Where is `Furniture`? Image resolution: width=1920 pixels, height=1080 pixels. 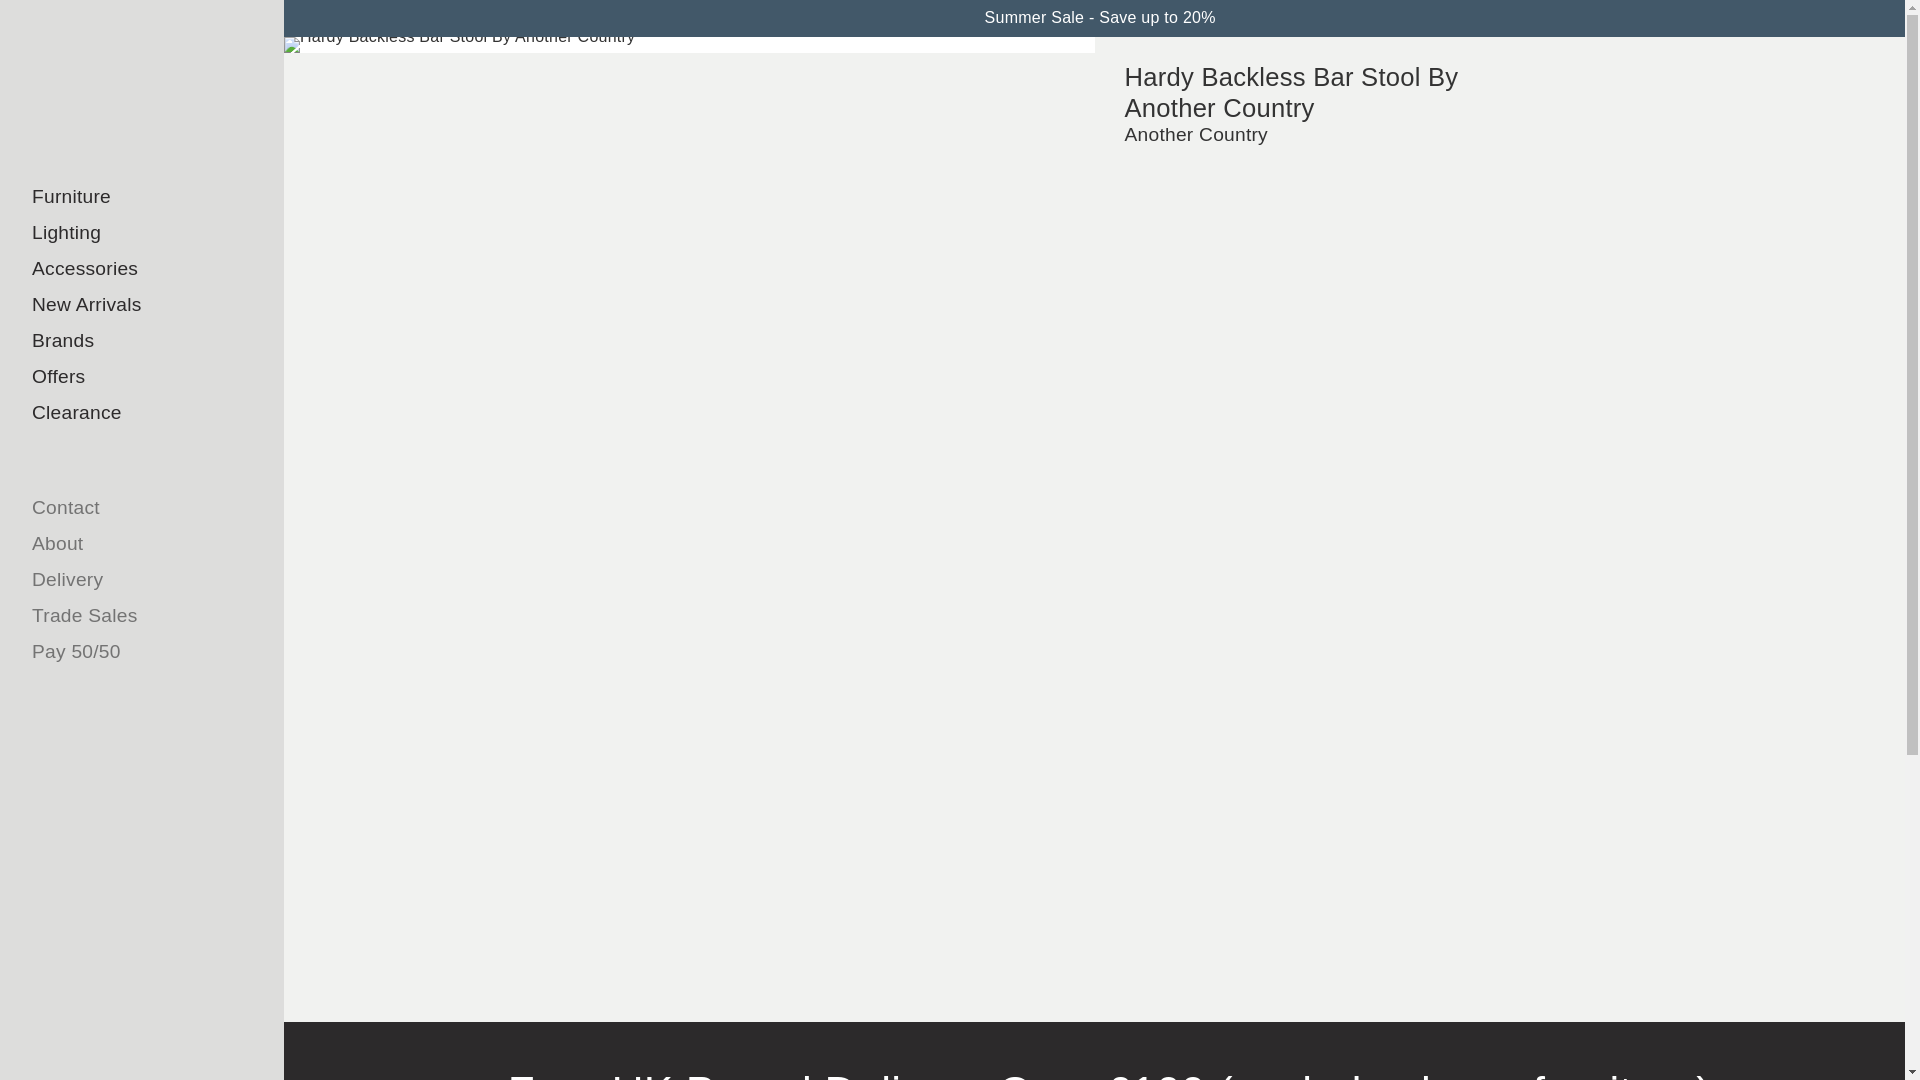 Furniture is located at coordinates (142, 196).